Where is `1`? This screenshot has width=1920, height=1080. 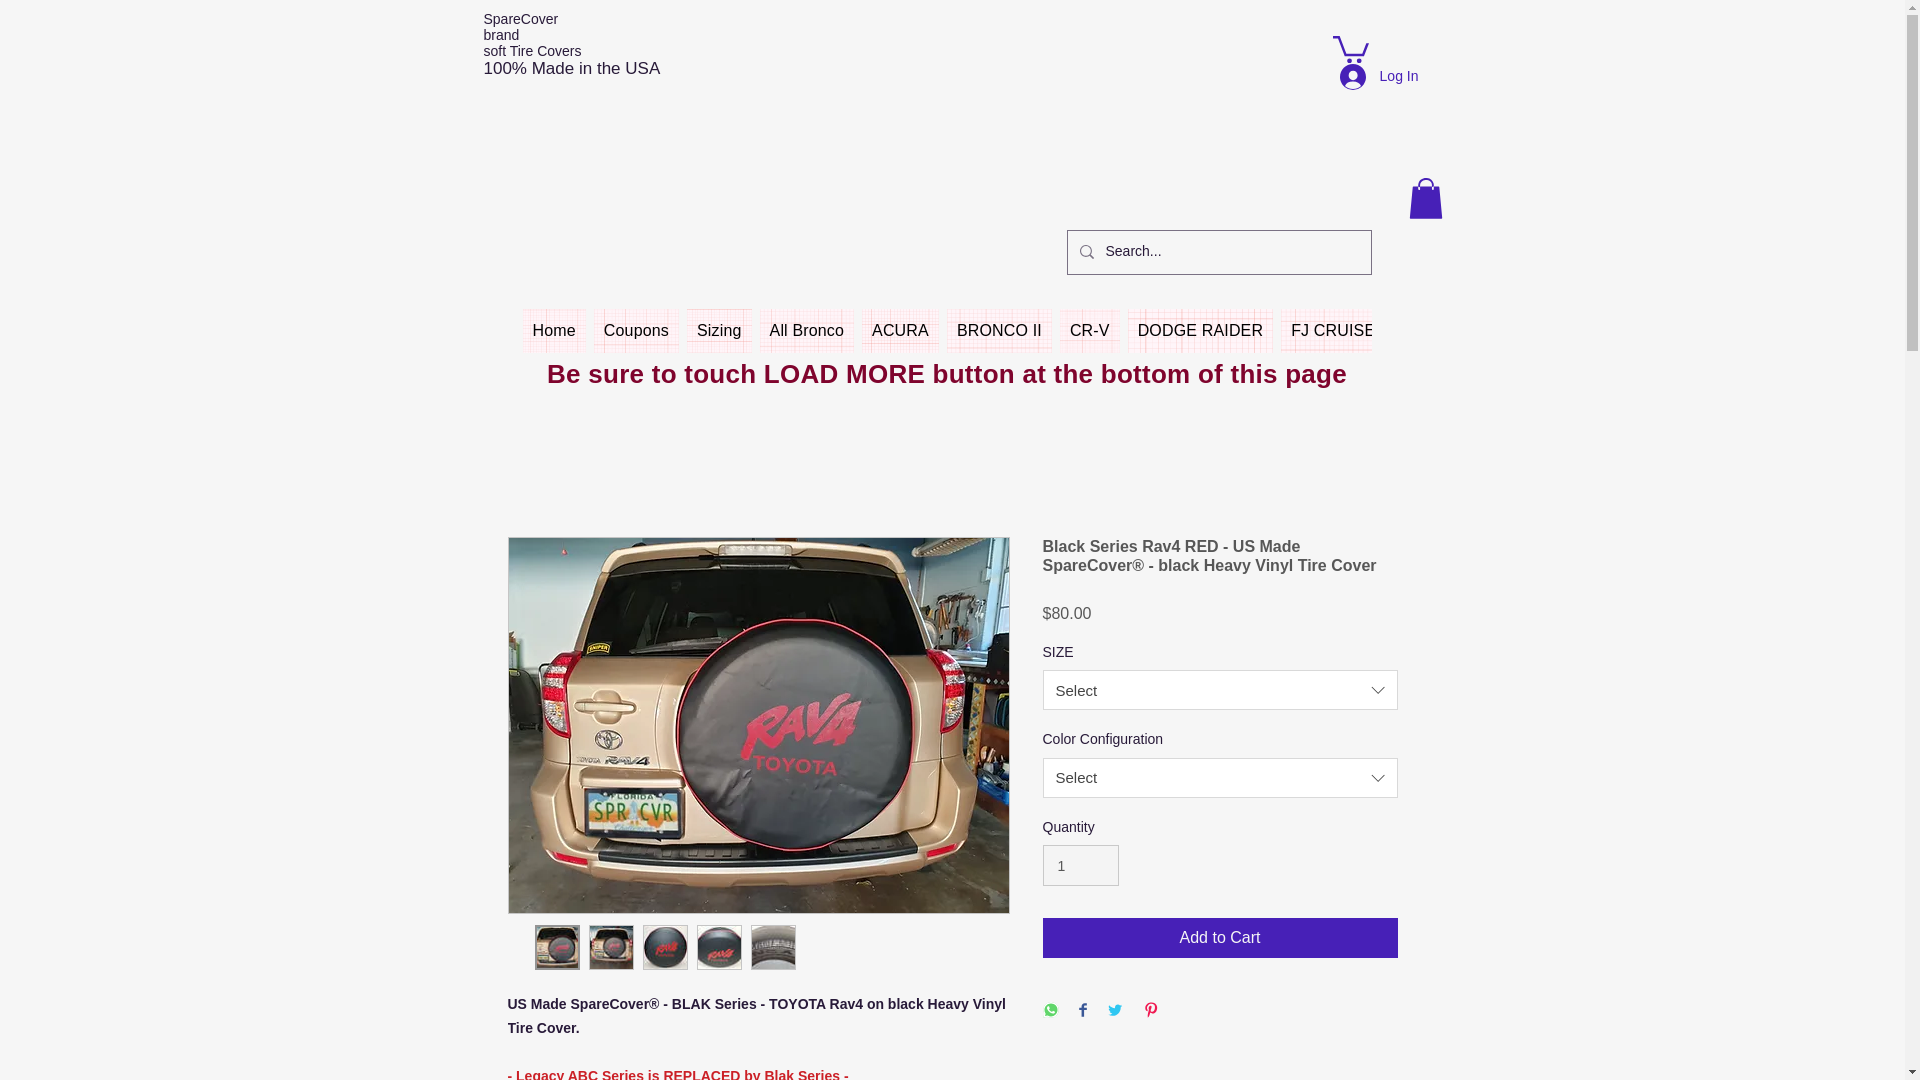
1 is located at coordinates (1080, 864).